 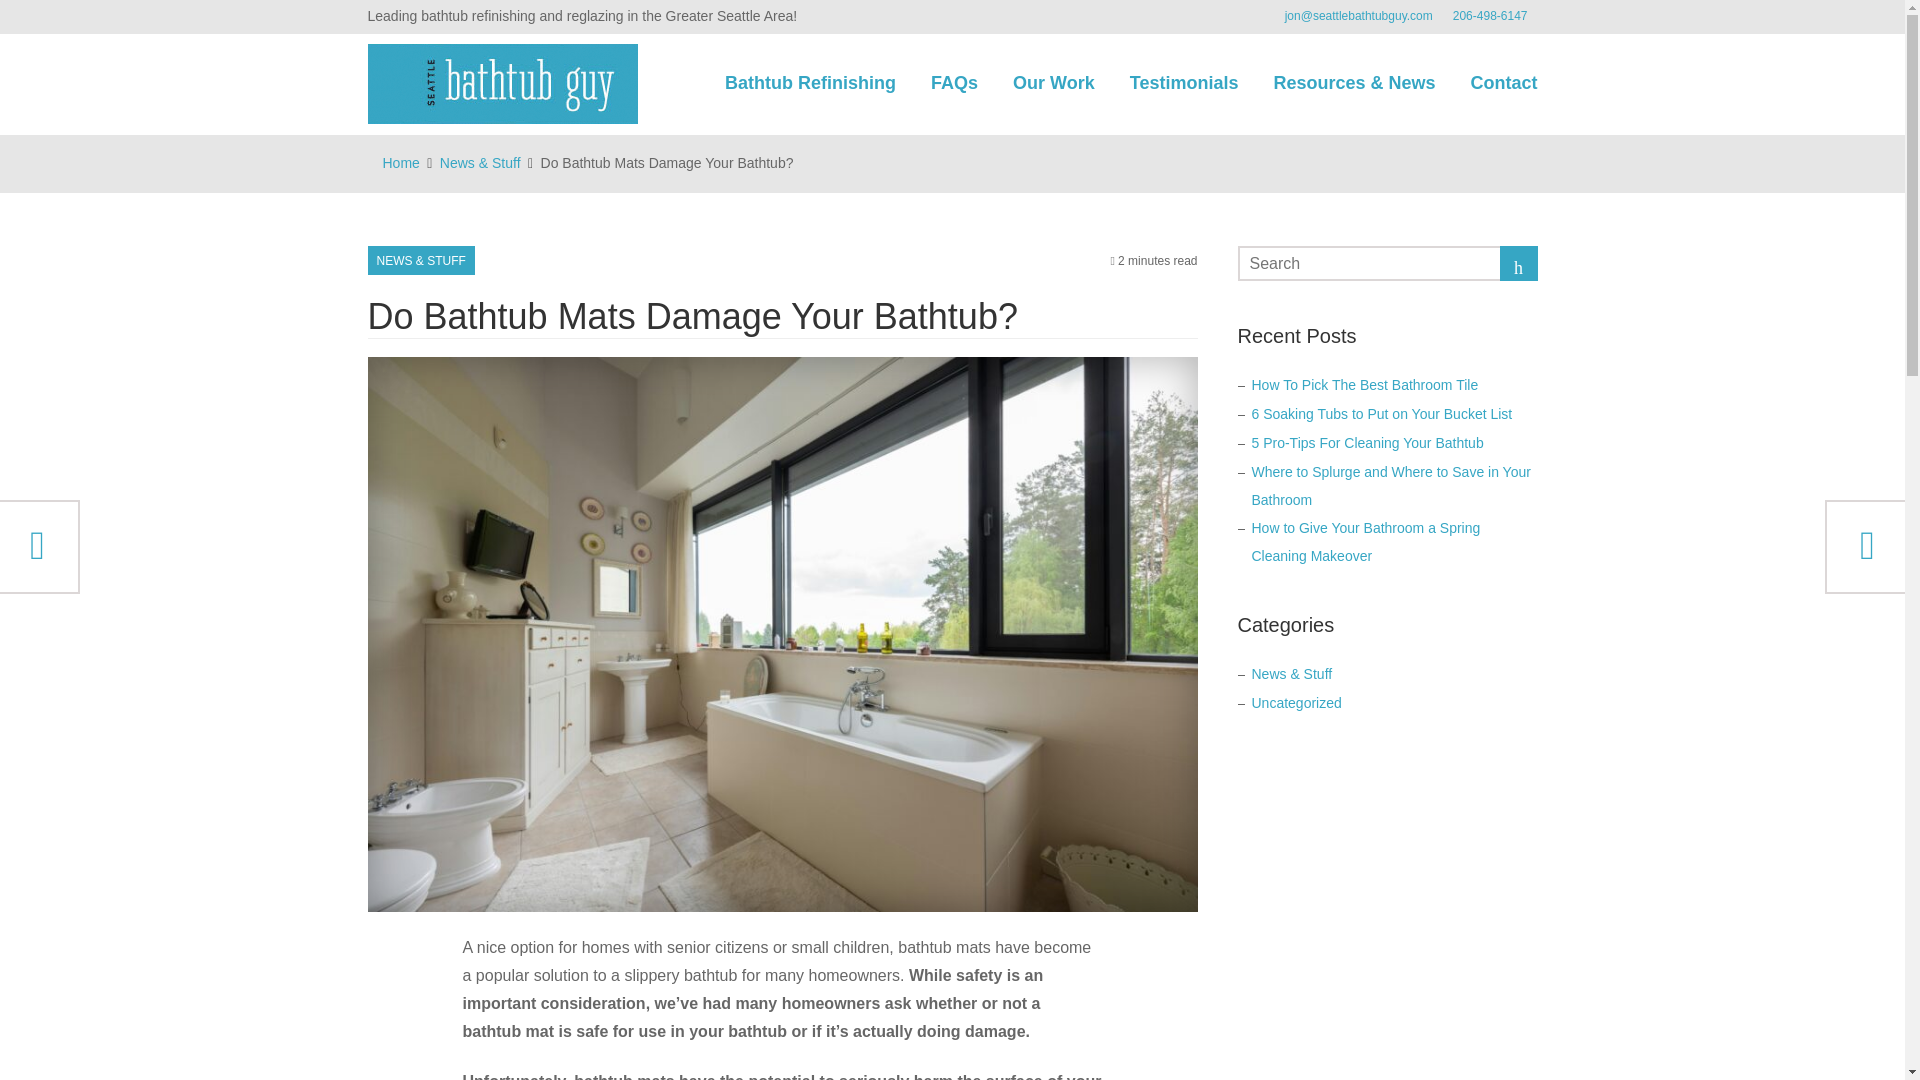 I want to click on Our Work, so click(x=1054, y=83).